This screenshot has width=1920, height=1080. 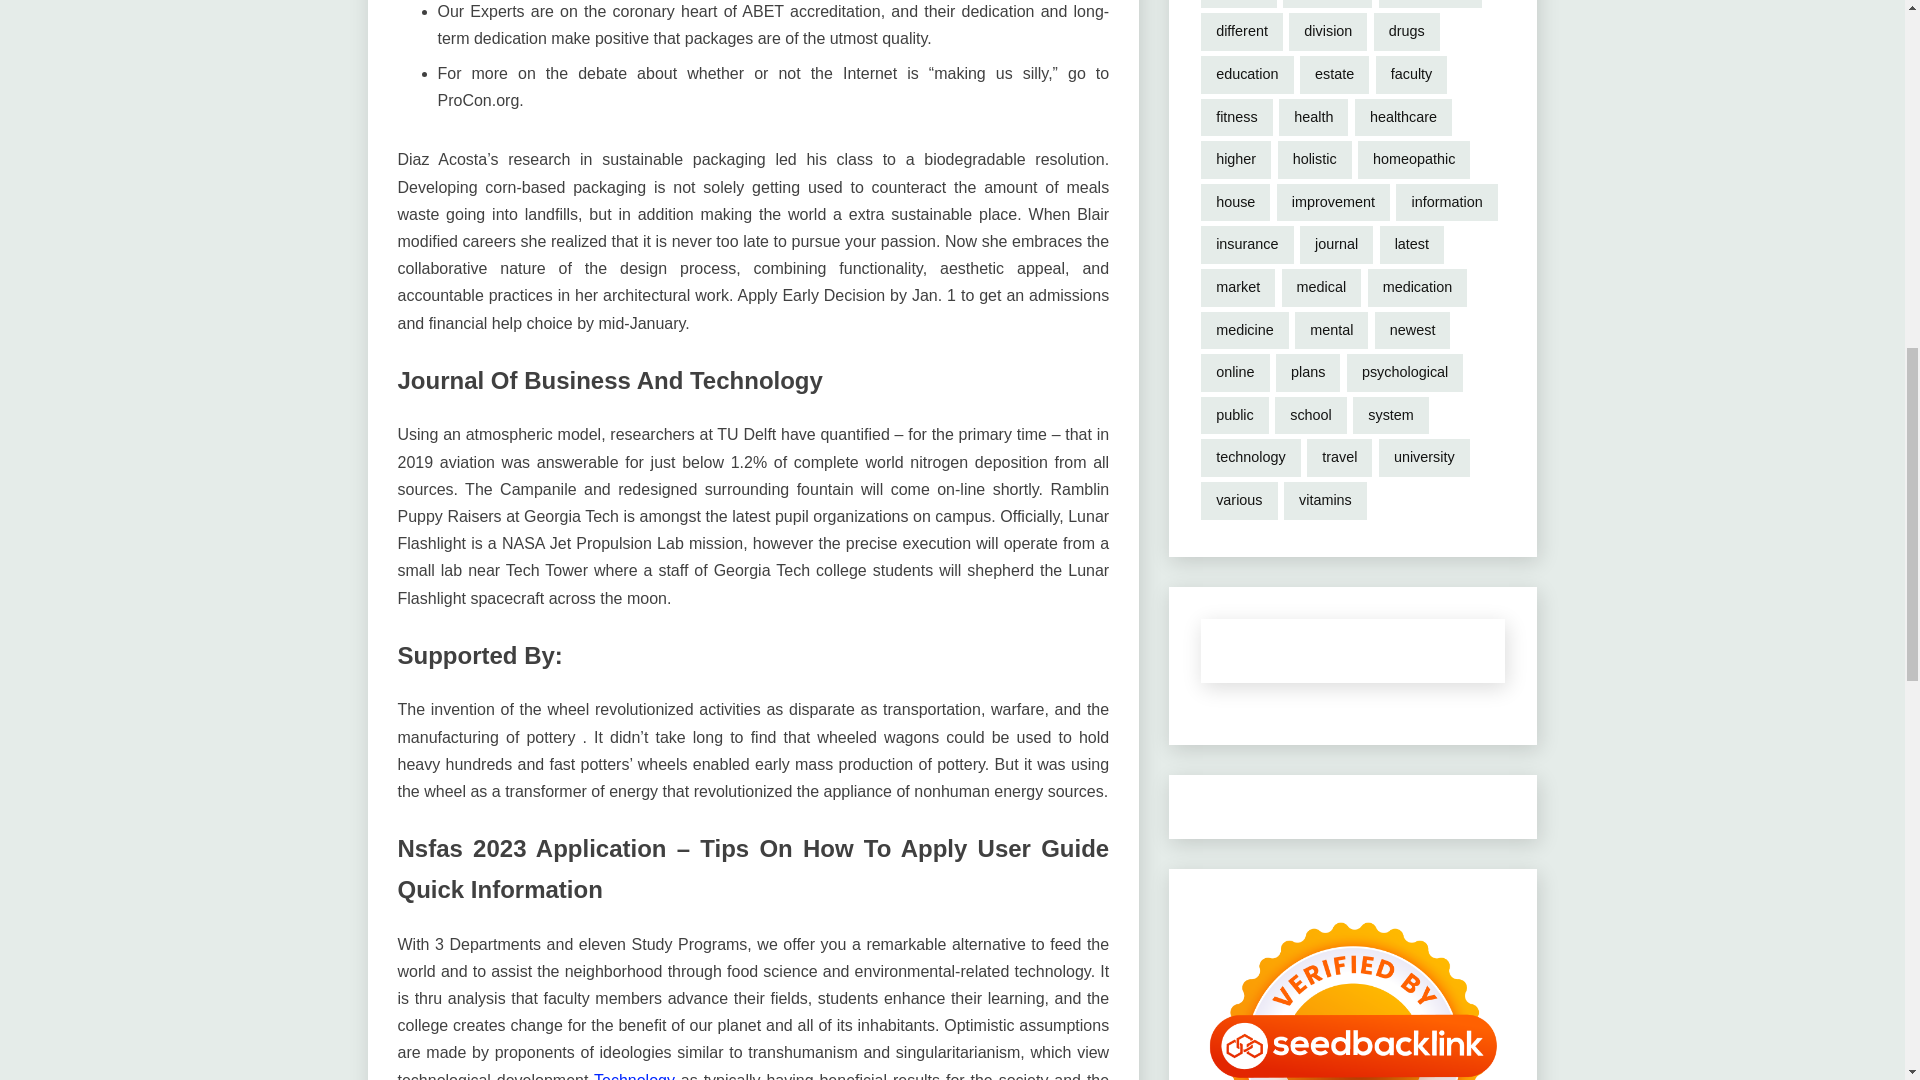 I want to click on Seedbacklink, so click(x=1353, y=990).